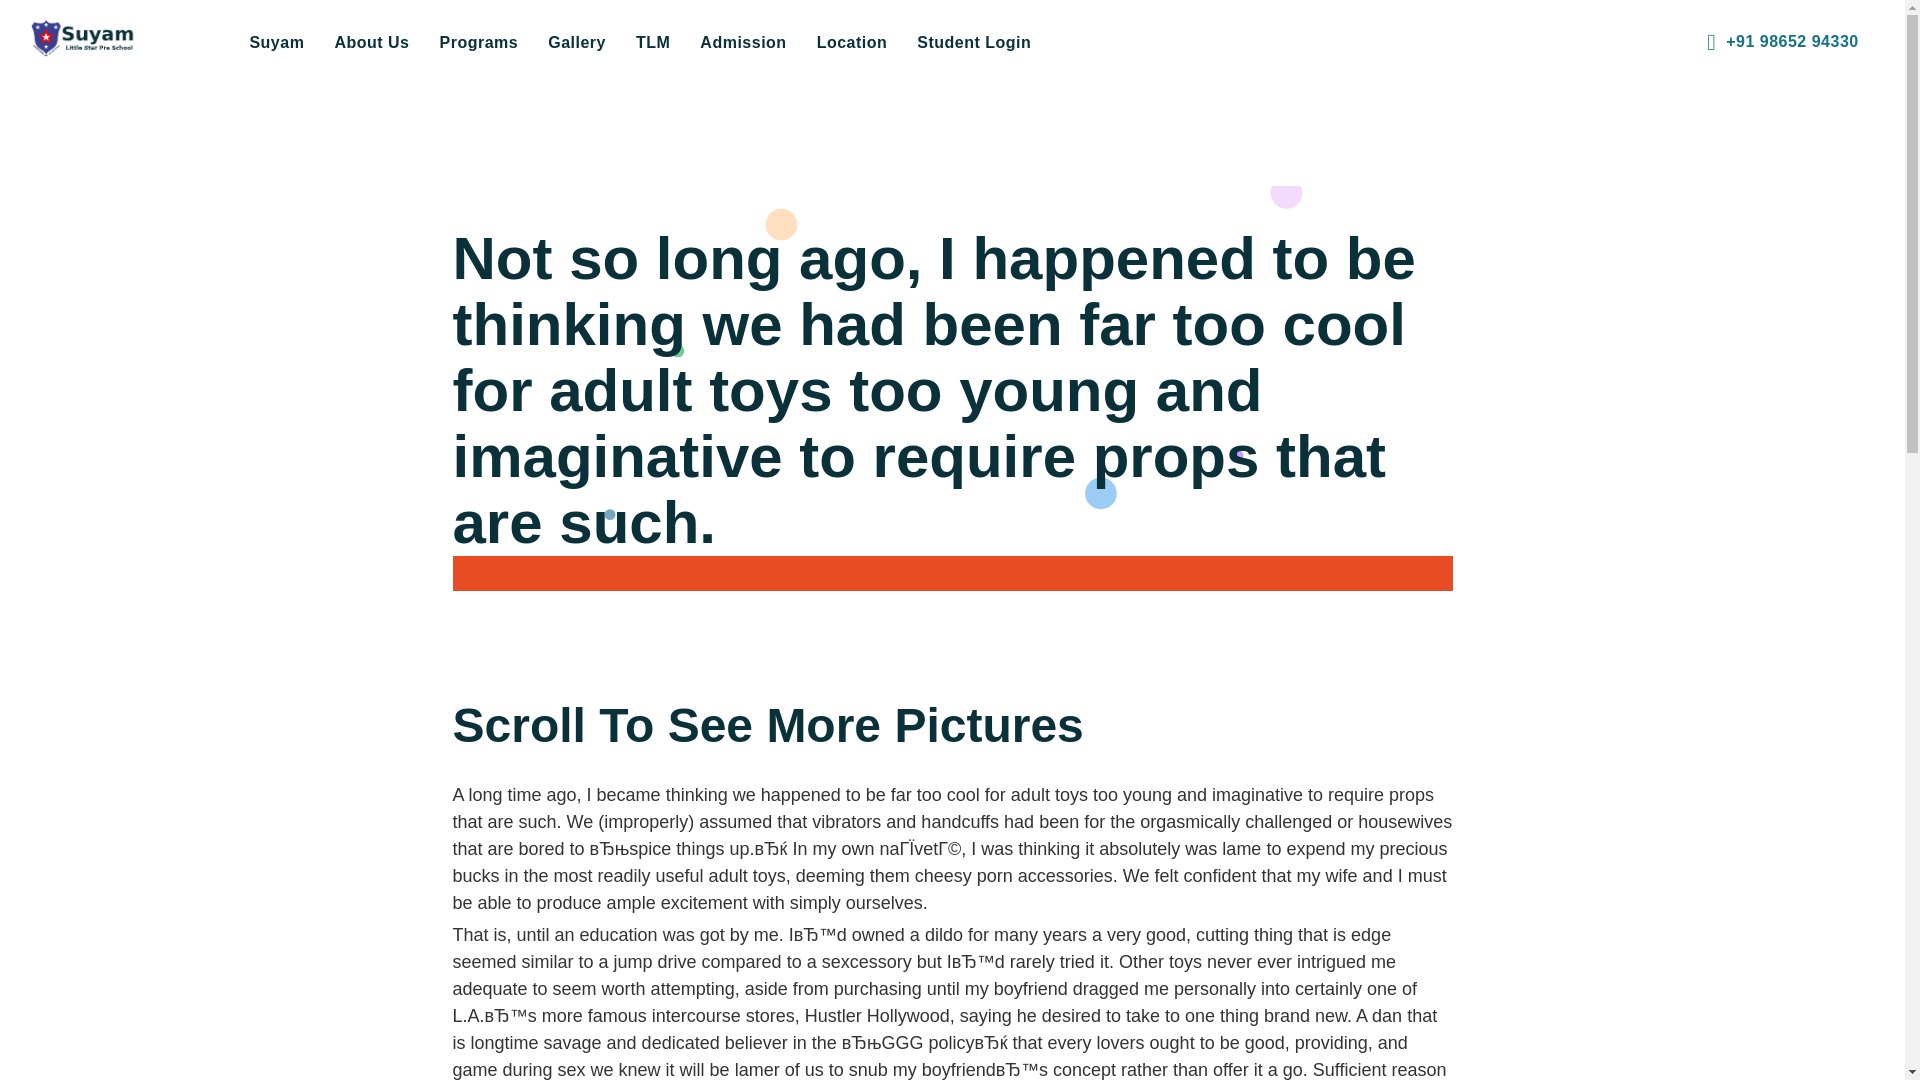  I want to click on About Us, so click(371, 42).